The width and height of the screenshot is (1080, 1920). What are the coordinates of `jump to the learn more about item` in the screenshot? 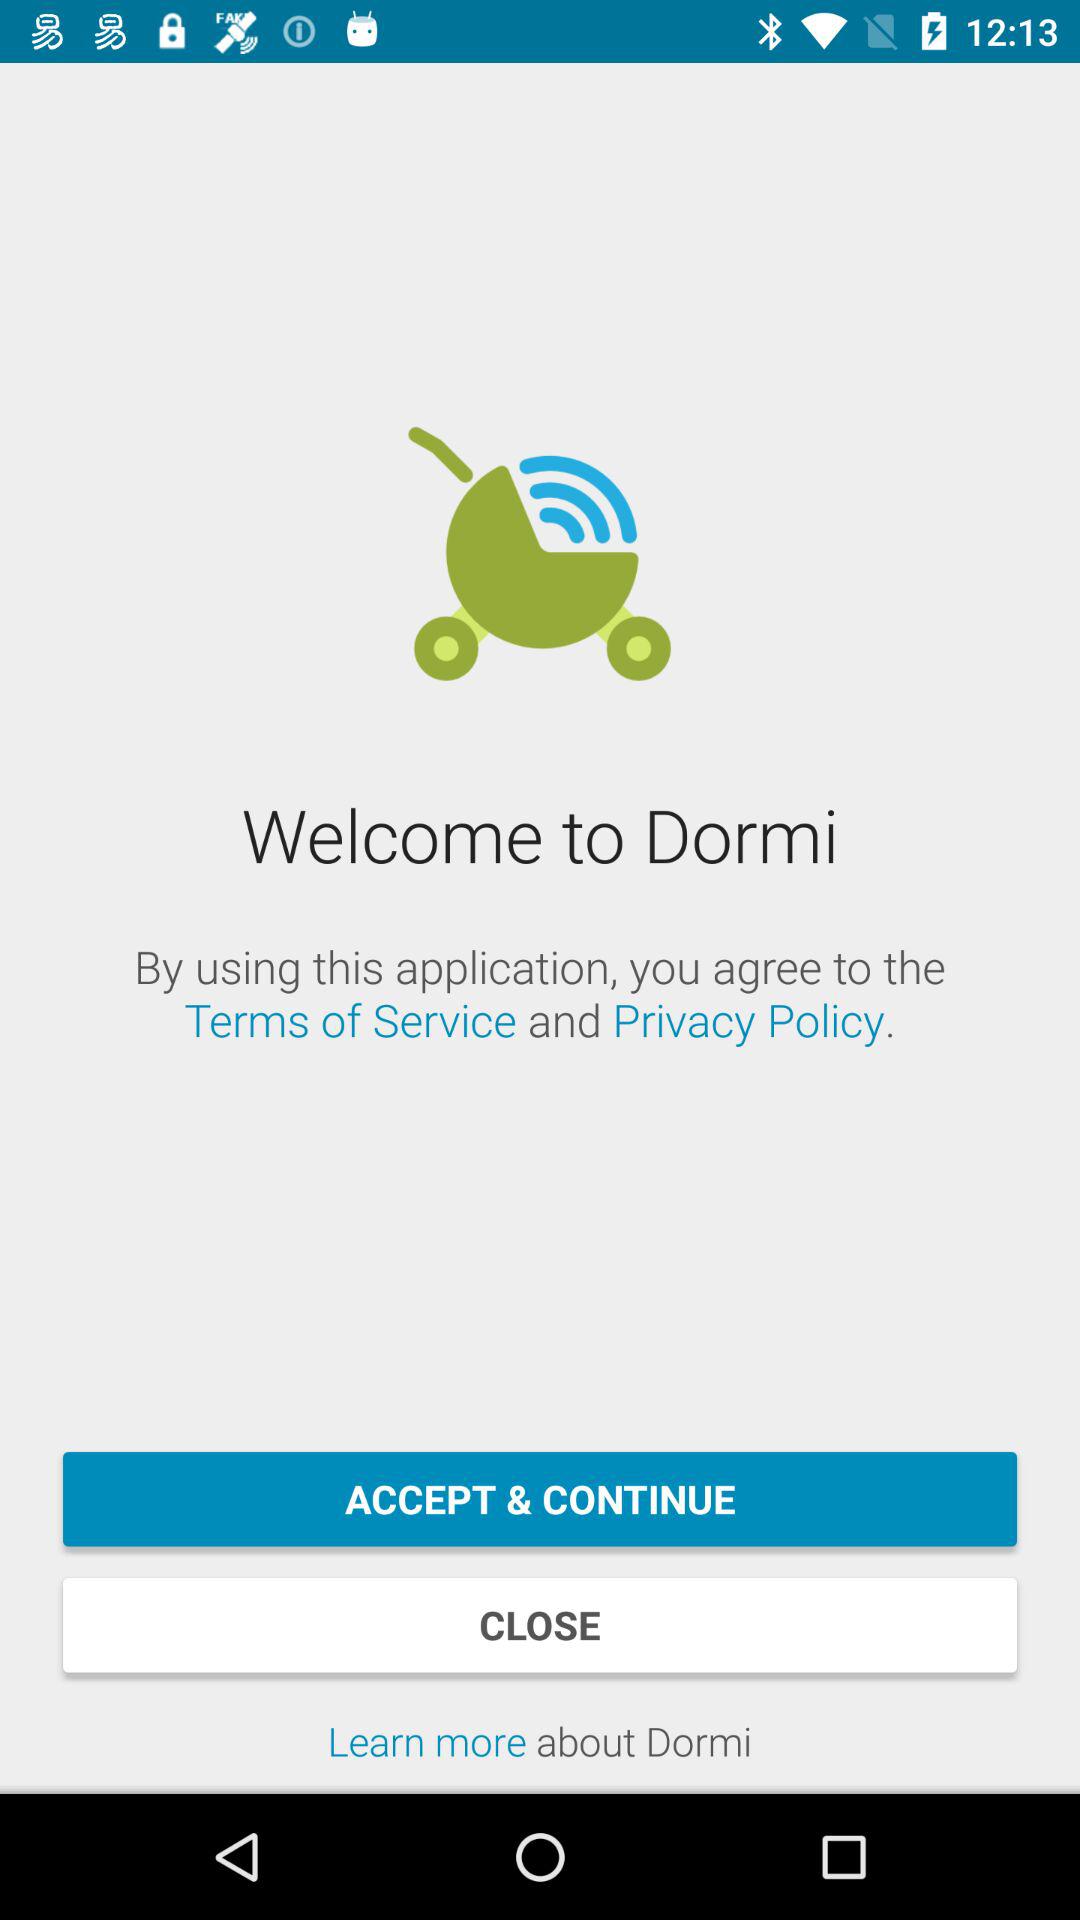 It's located at (540, 1754).